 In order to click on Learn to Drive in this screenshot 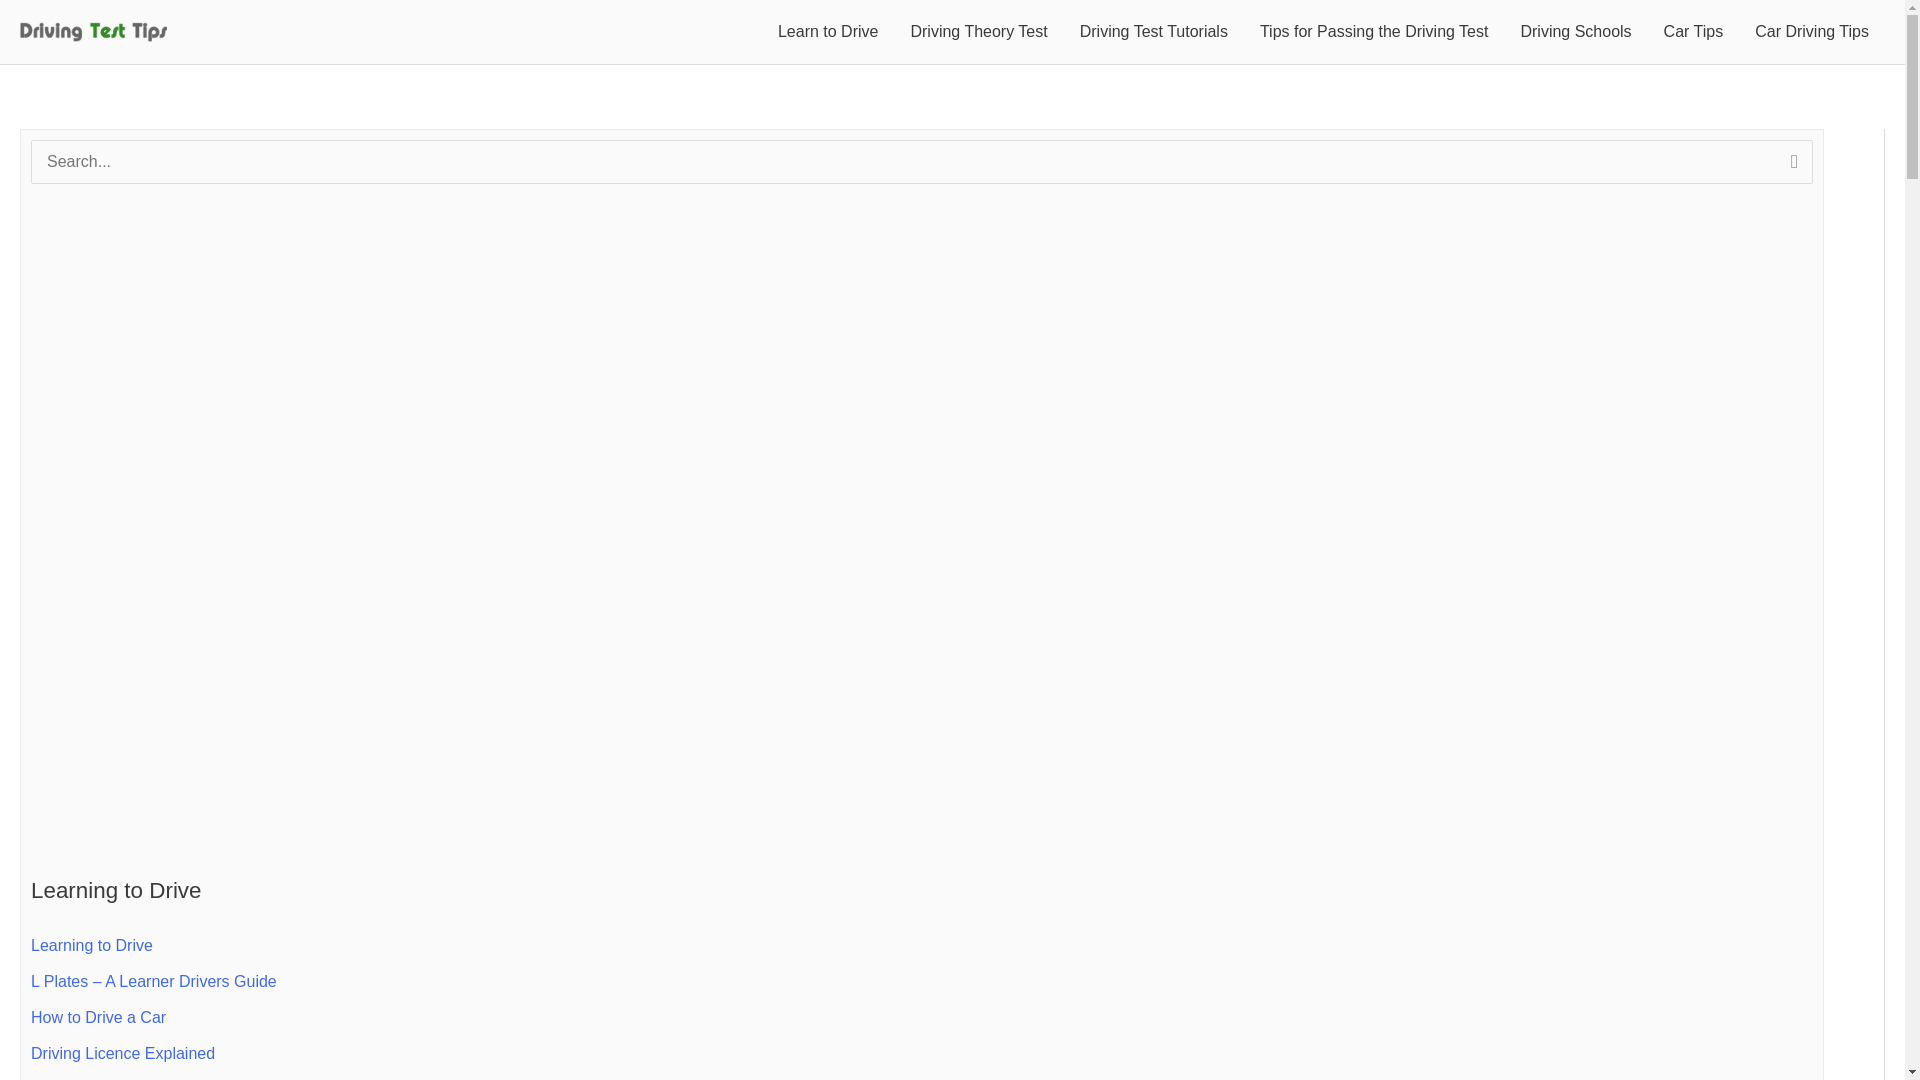, I will do `click(828, 32)`.